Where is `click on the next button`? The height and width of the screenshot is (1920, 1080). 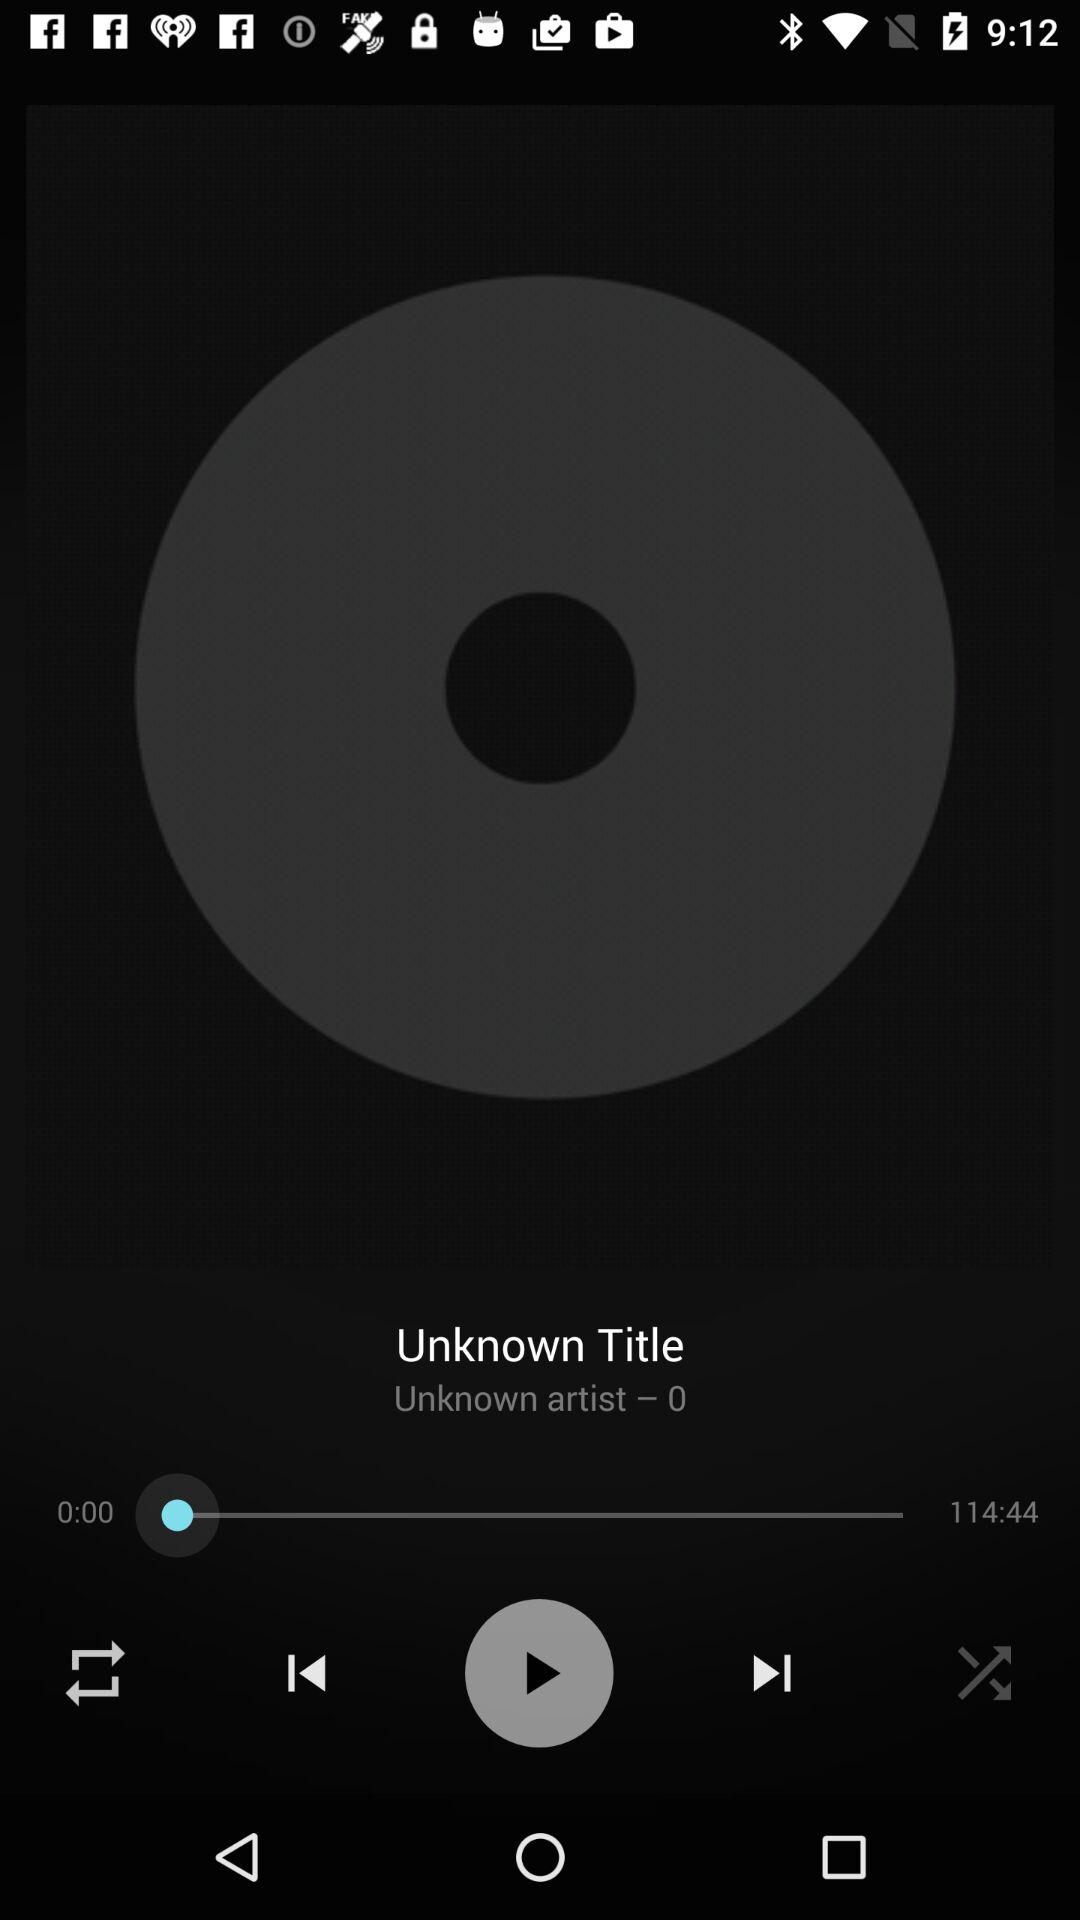 click on the next button is located at coordinates (772, 1673).